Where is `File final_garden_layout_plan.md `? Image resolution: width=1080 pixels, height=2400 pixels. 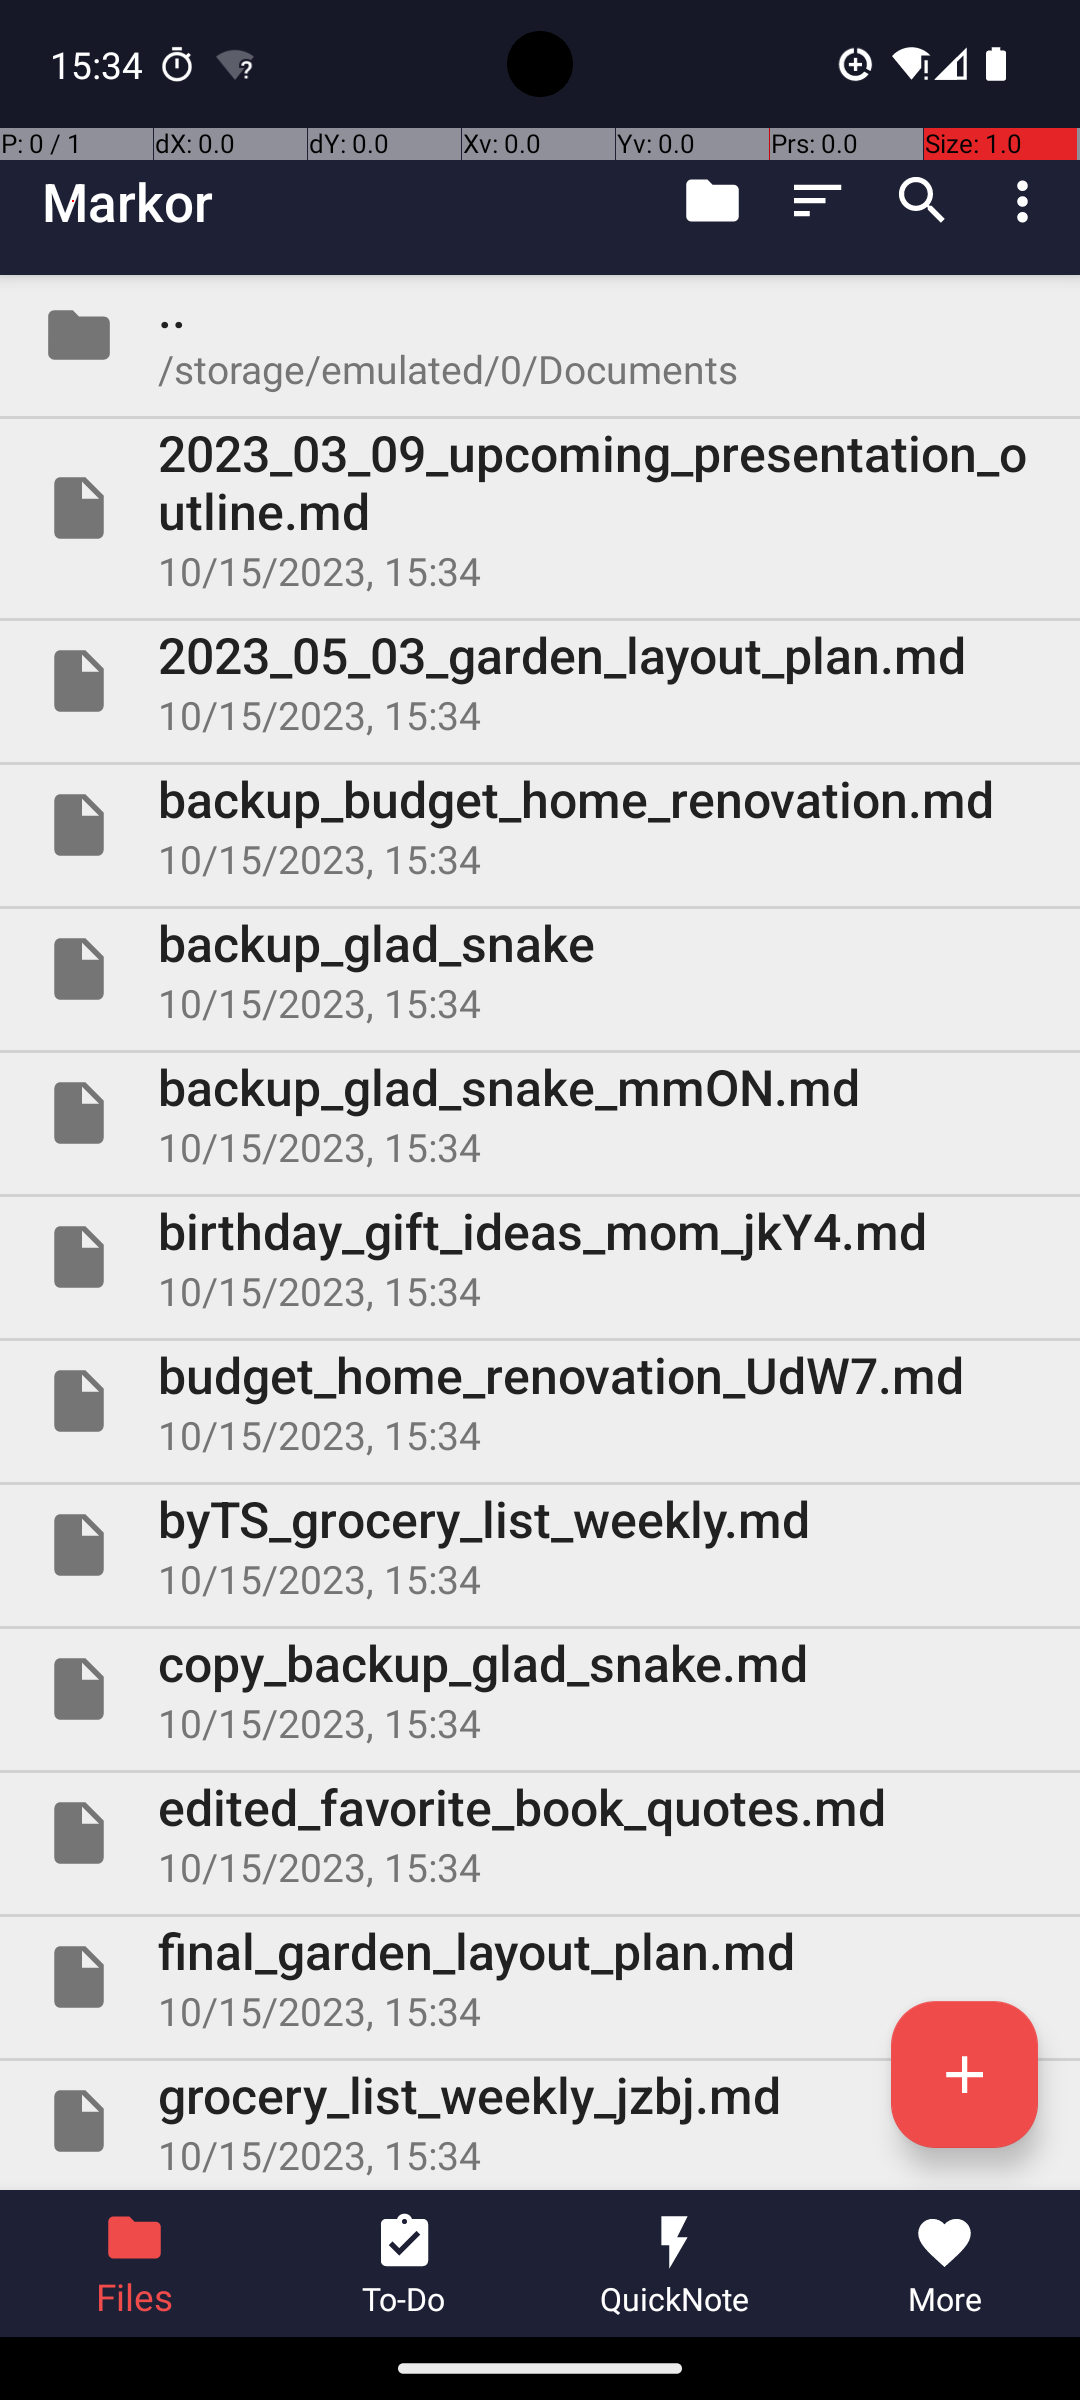 File final_garden_layout_plan.md  is located at coordinates (540, 1977).